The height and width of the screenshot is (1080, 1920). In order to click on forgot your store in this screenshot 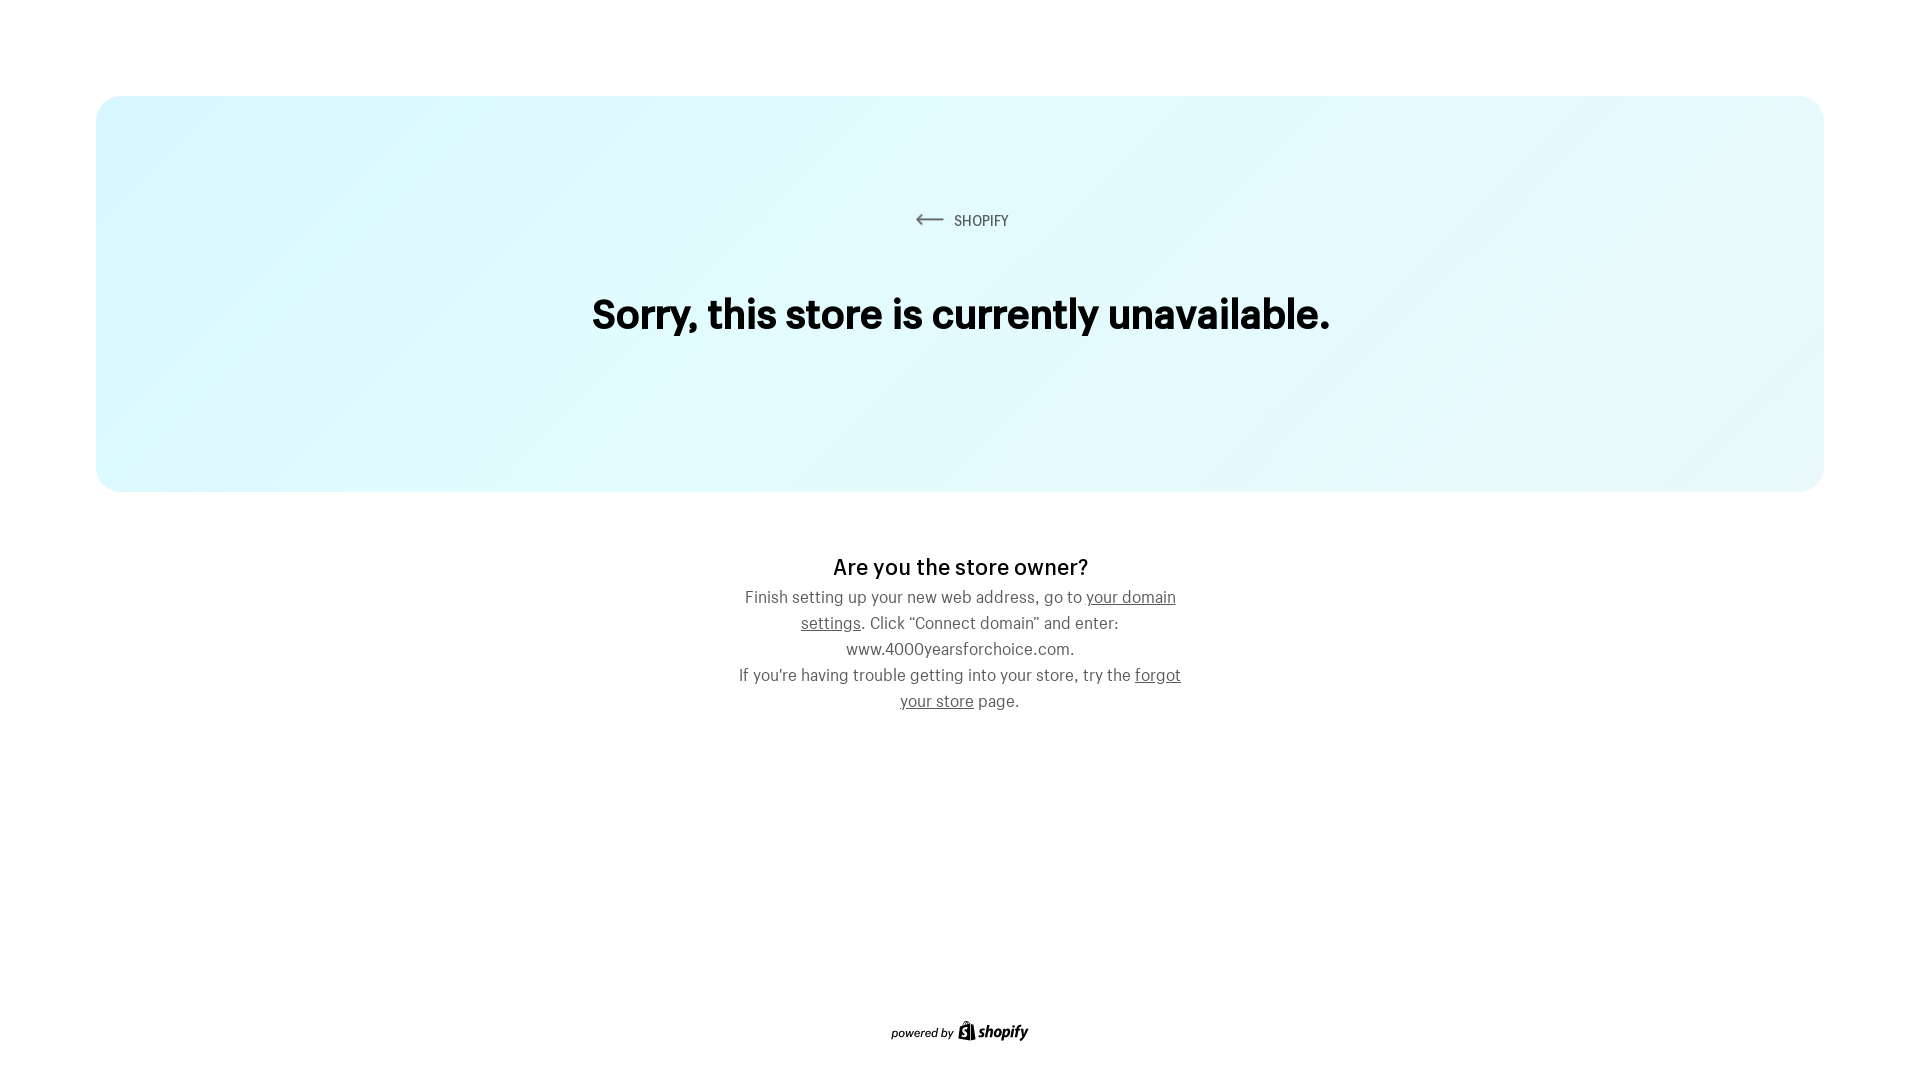, I will do `click(1040, 685)`.